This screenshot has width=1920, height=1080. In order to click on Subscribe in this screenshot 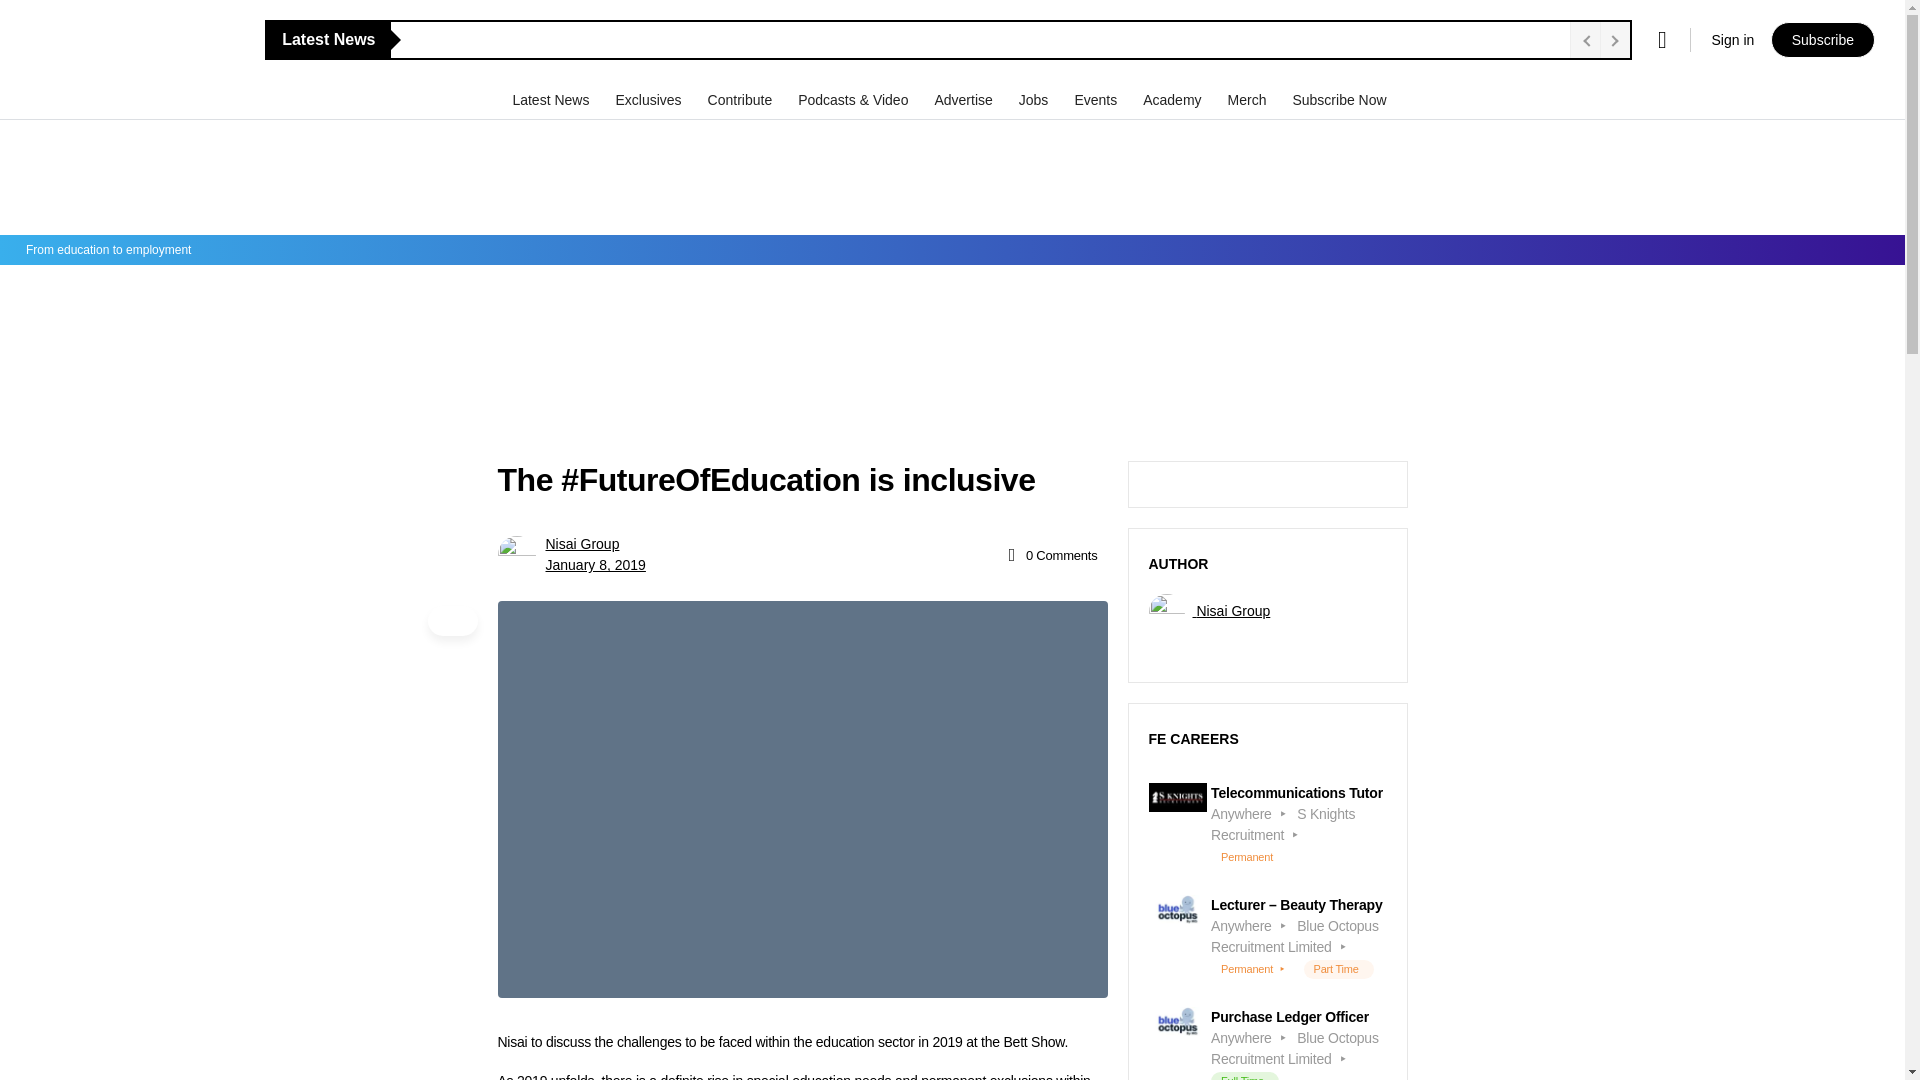, I will do `click(1822, 40)`.